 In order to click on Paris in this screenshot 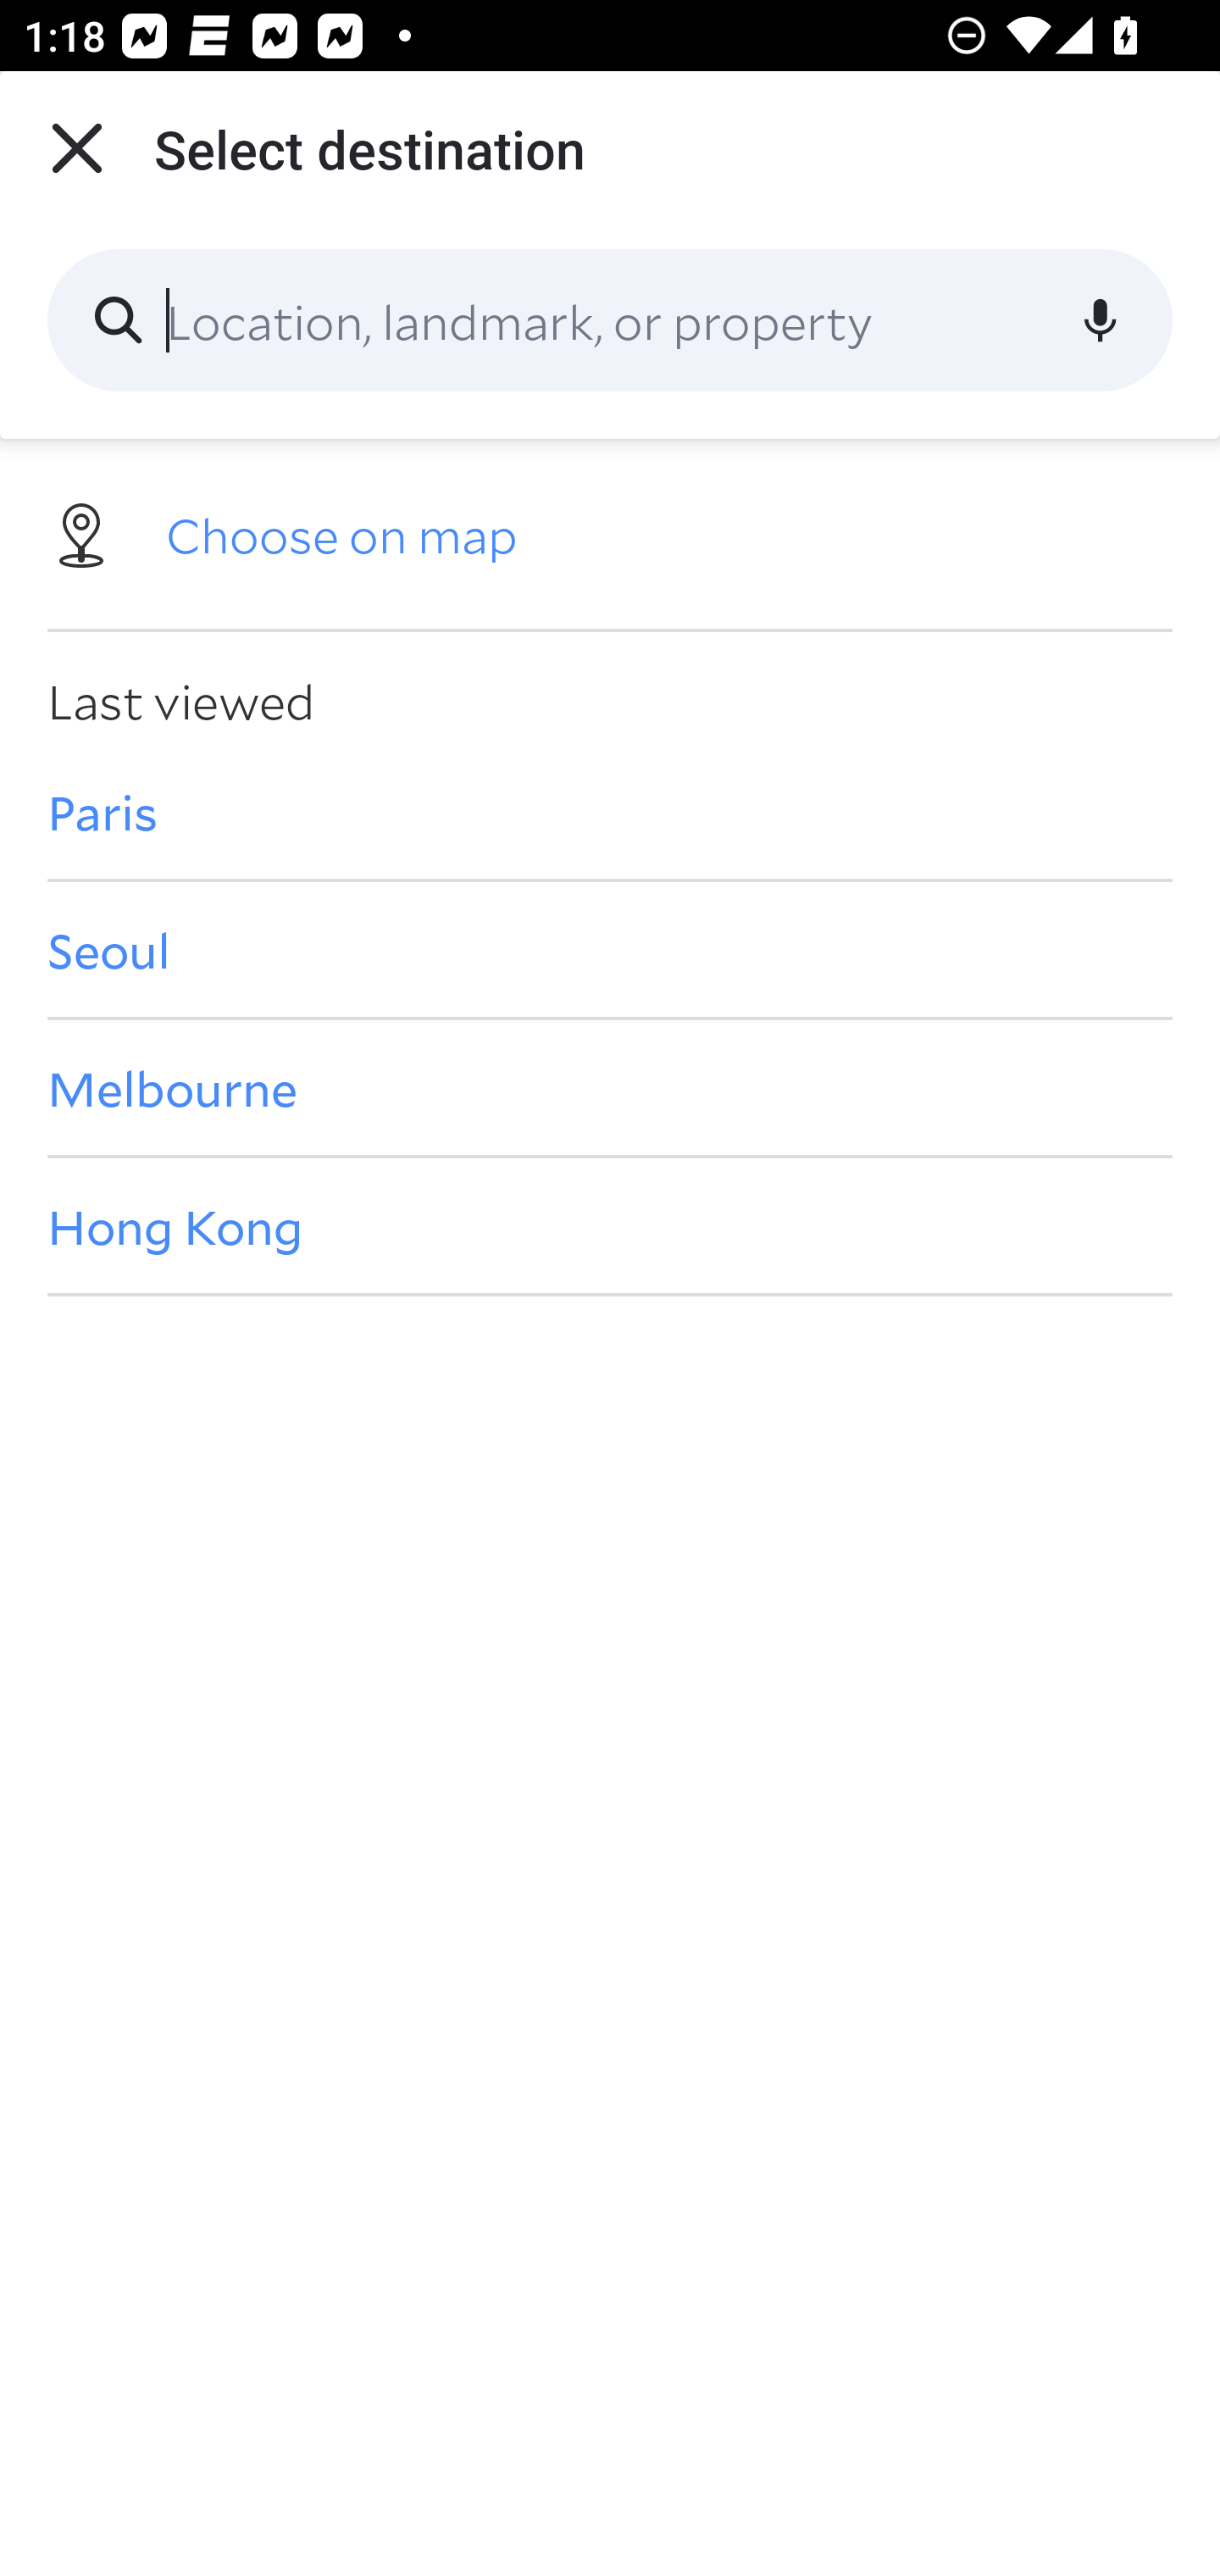, I will do `click(610, 811)`.